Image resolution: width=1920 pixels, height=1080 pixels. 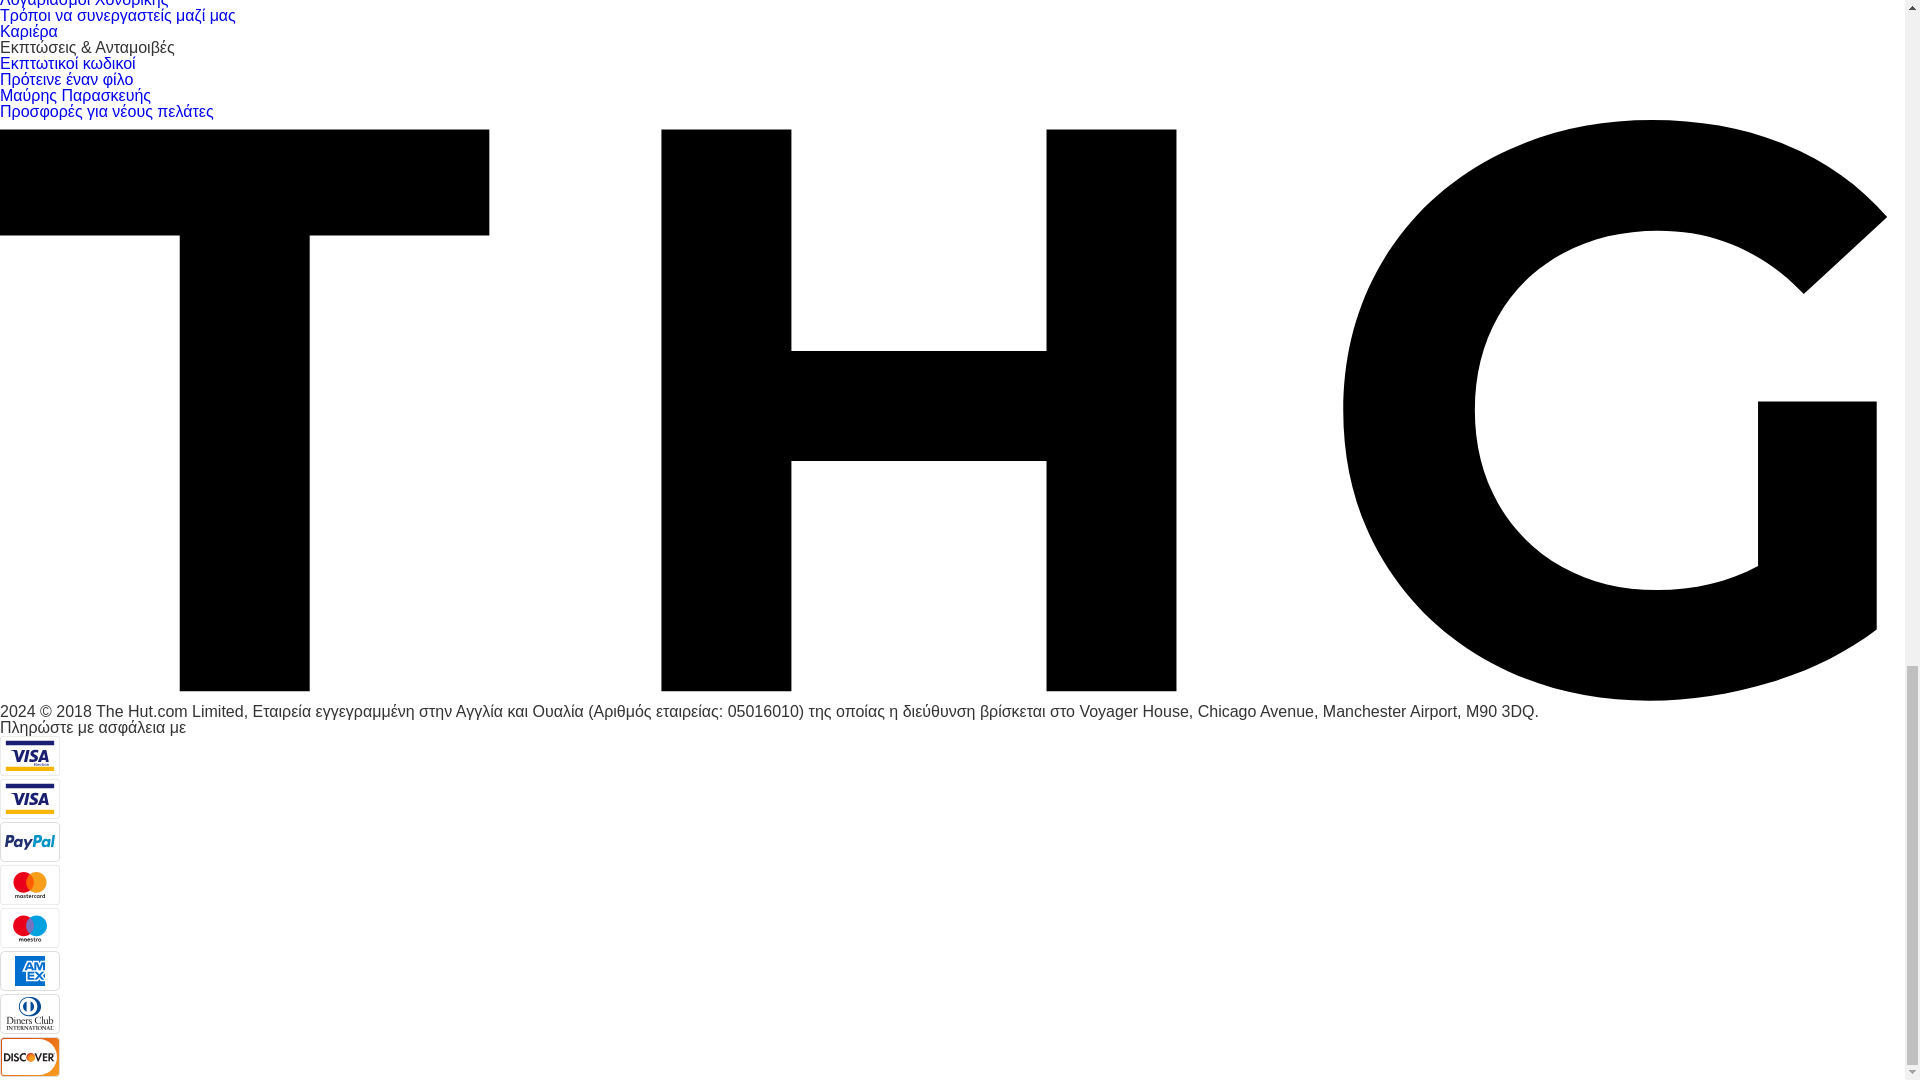 I want to click on PayPal, so click(x=30, y=841).